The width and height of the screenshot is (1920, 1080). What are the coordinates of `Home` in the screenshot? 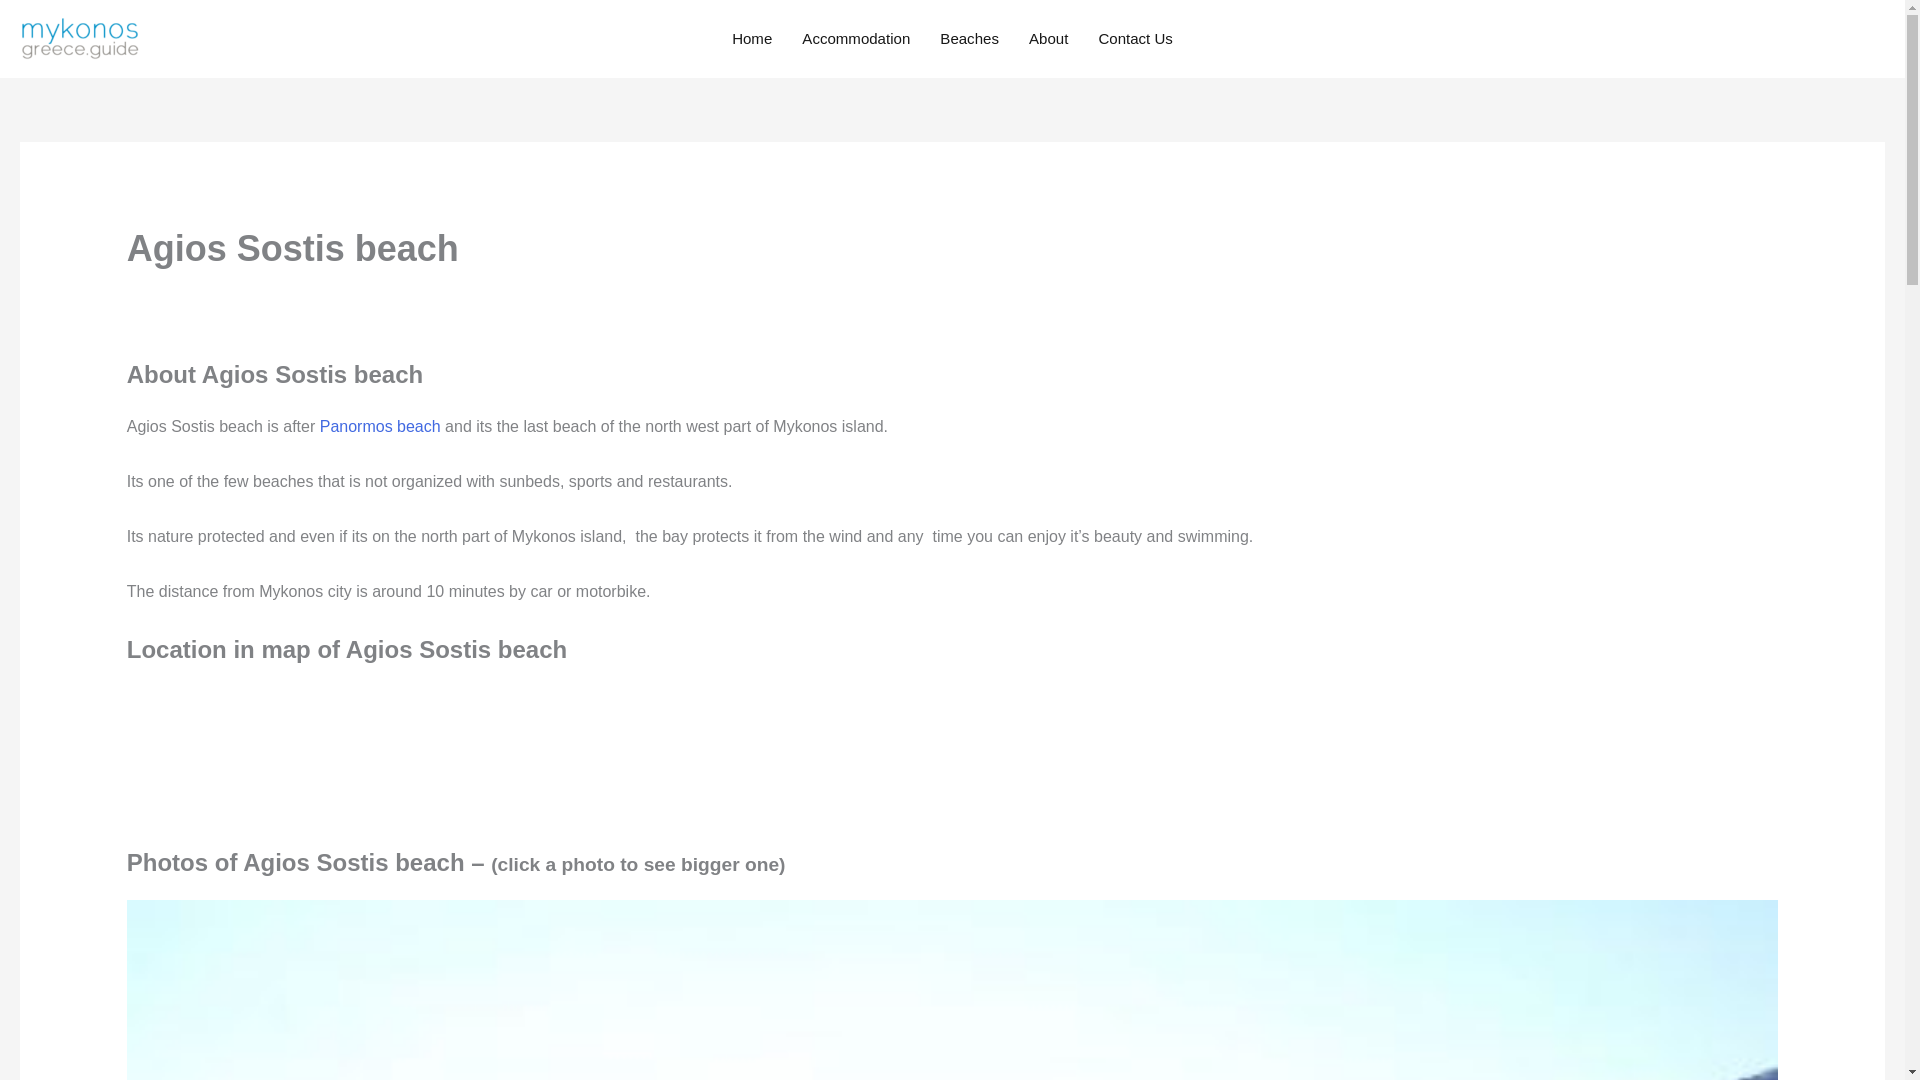 It's located at (752, 39).